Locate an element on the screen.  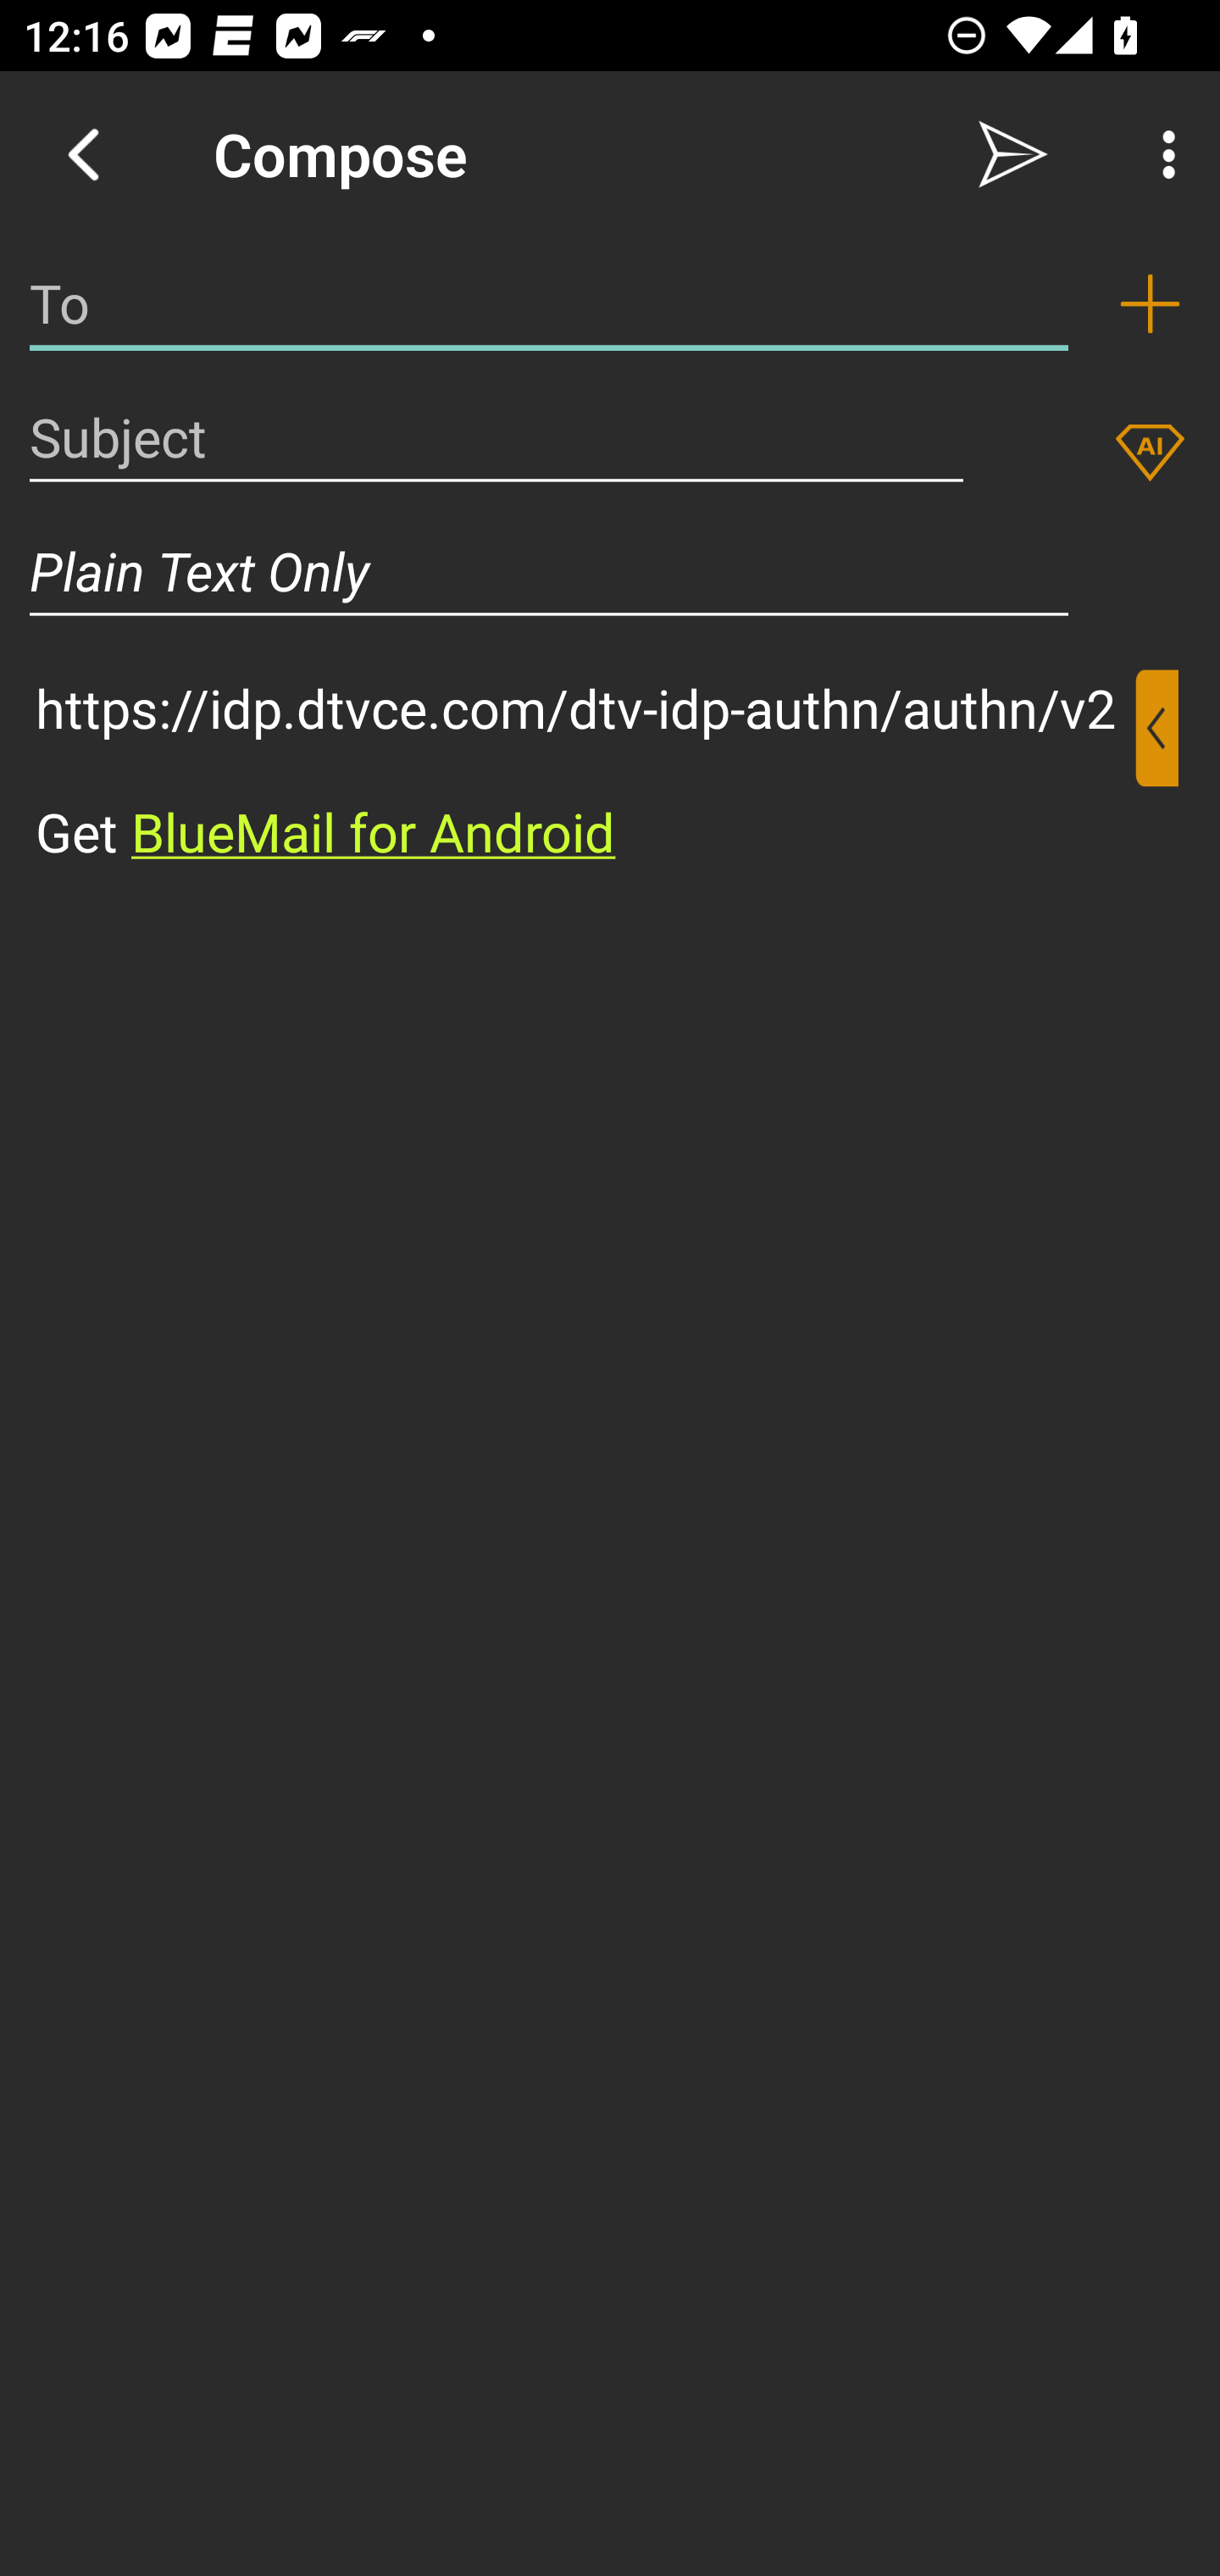
Subject is located at coordinates (496, 437).